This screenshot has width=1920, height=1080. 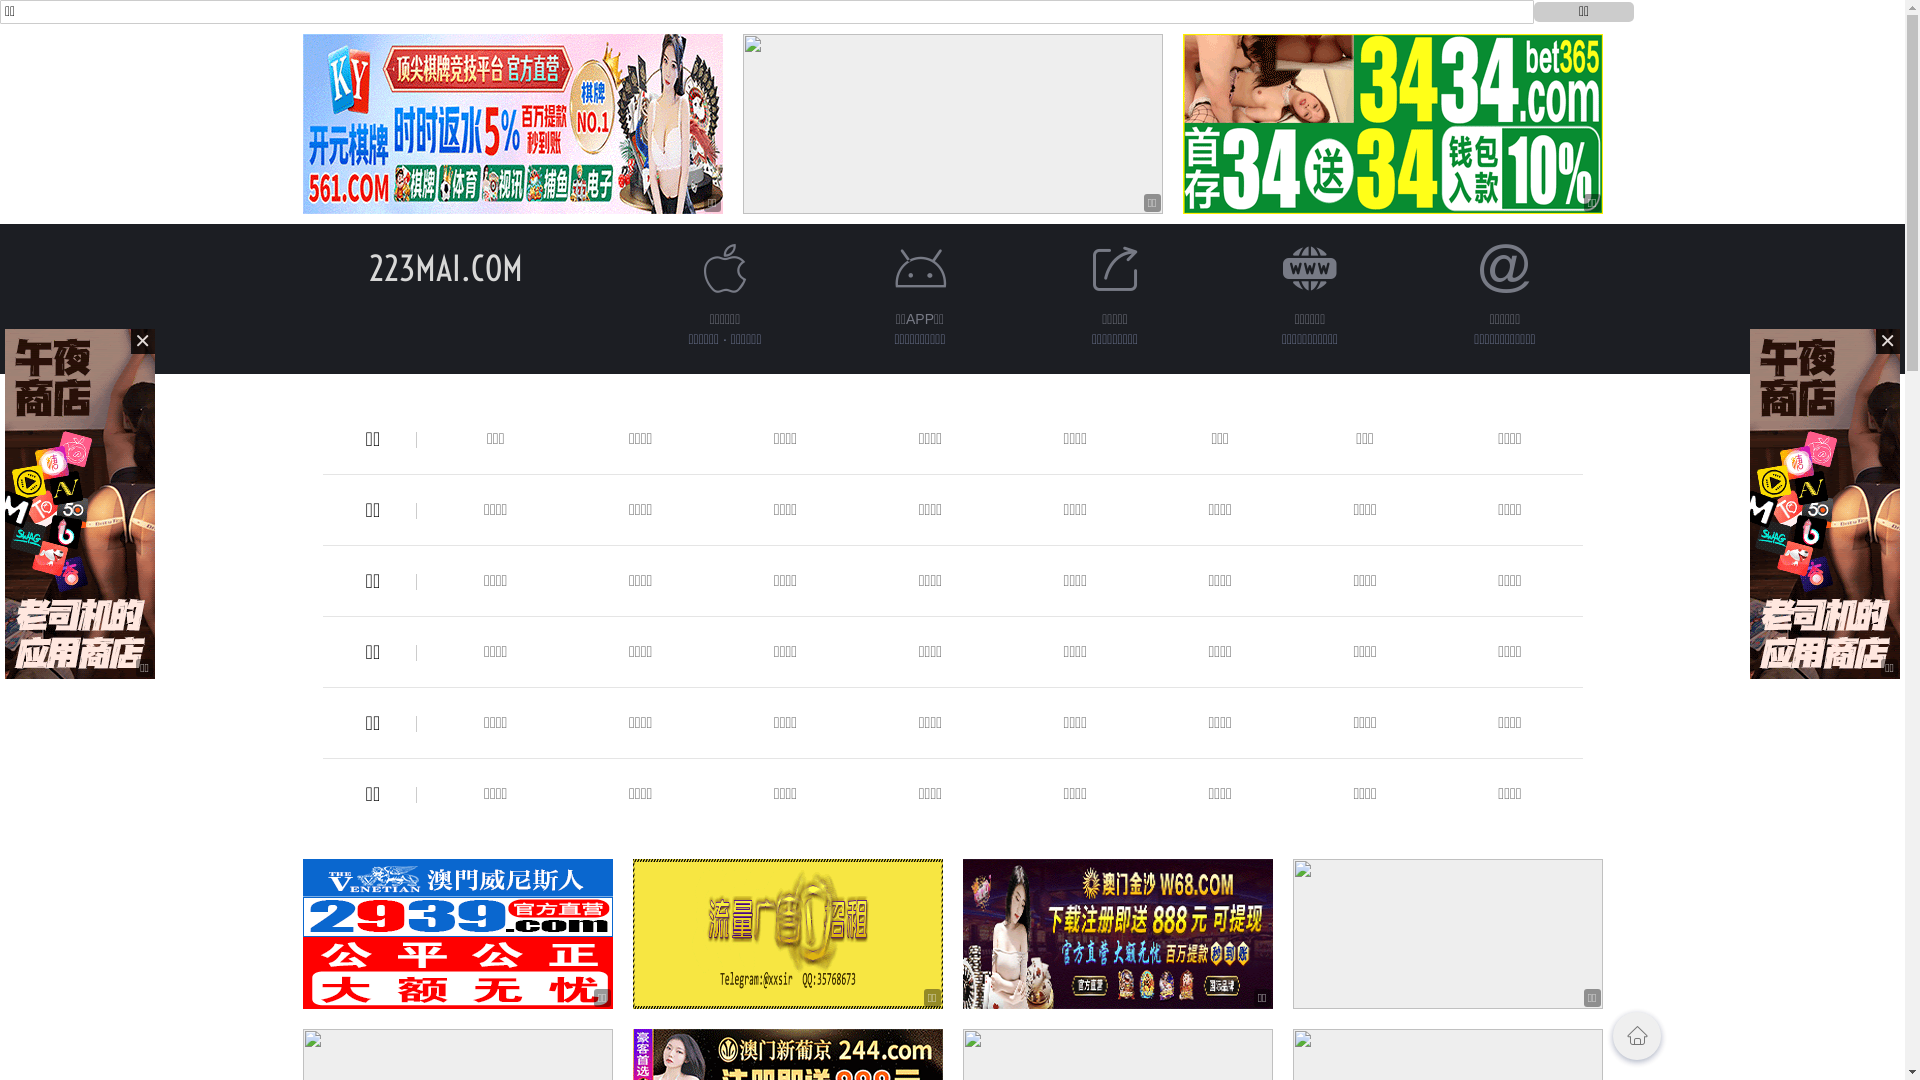 What do you see at coordinates (445, 268) in the screenshot?
I see `223MAI.COM` at bounding box center [445, 268].